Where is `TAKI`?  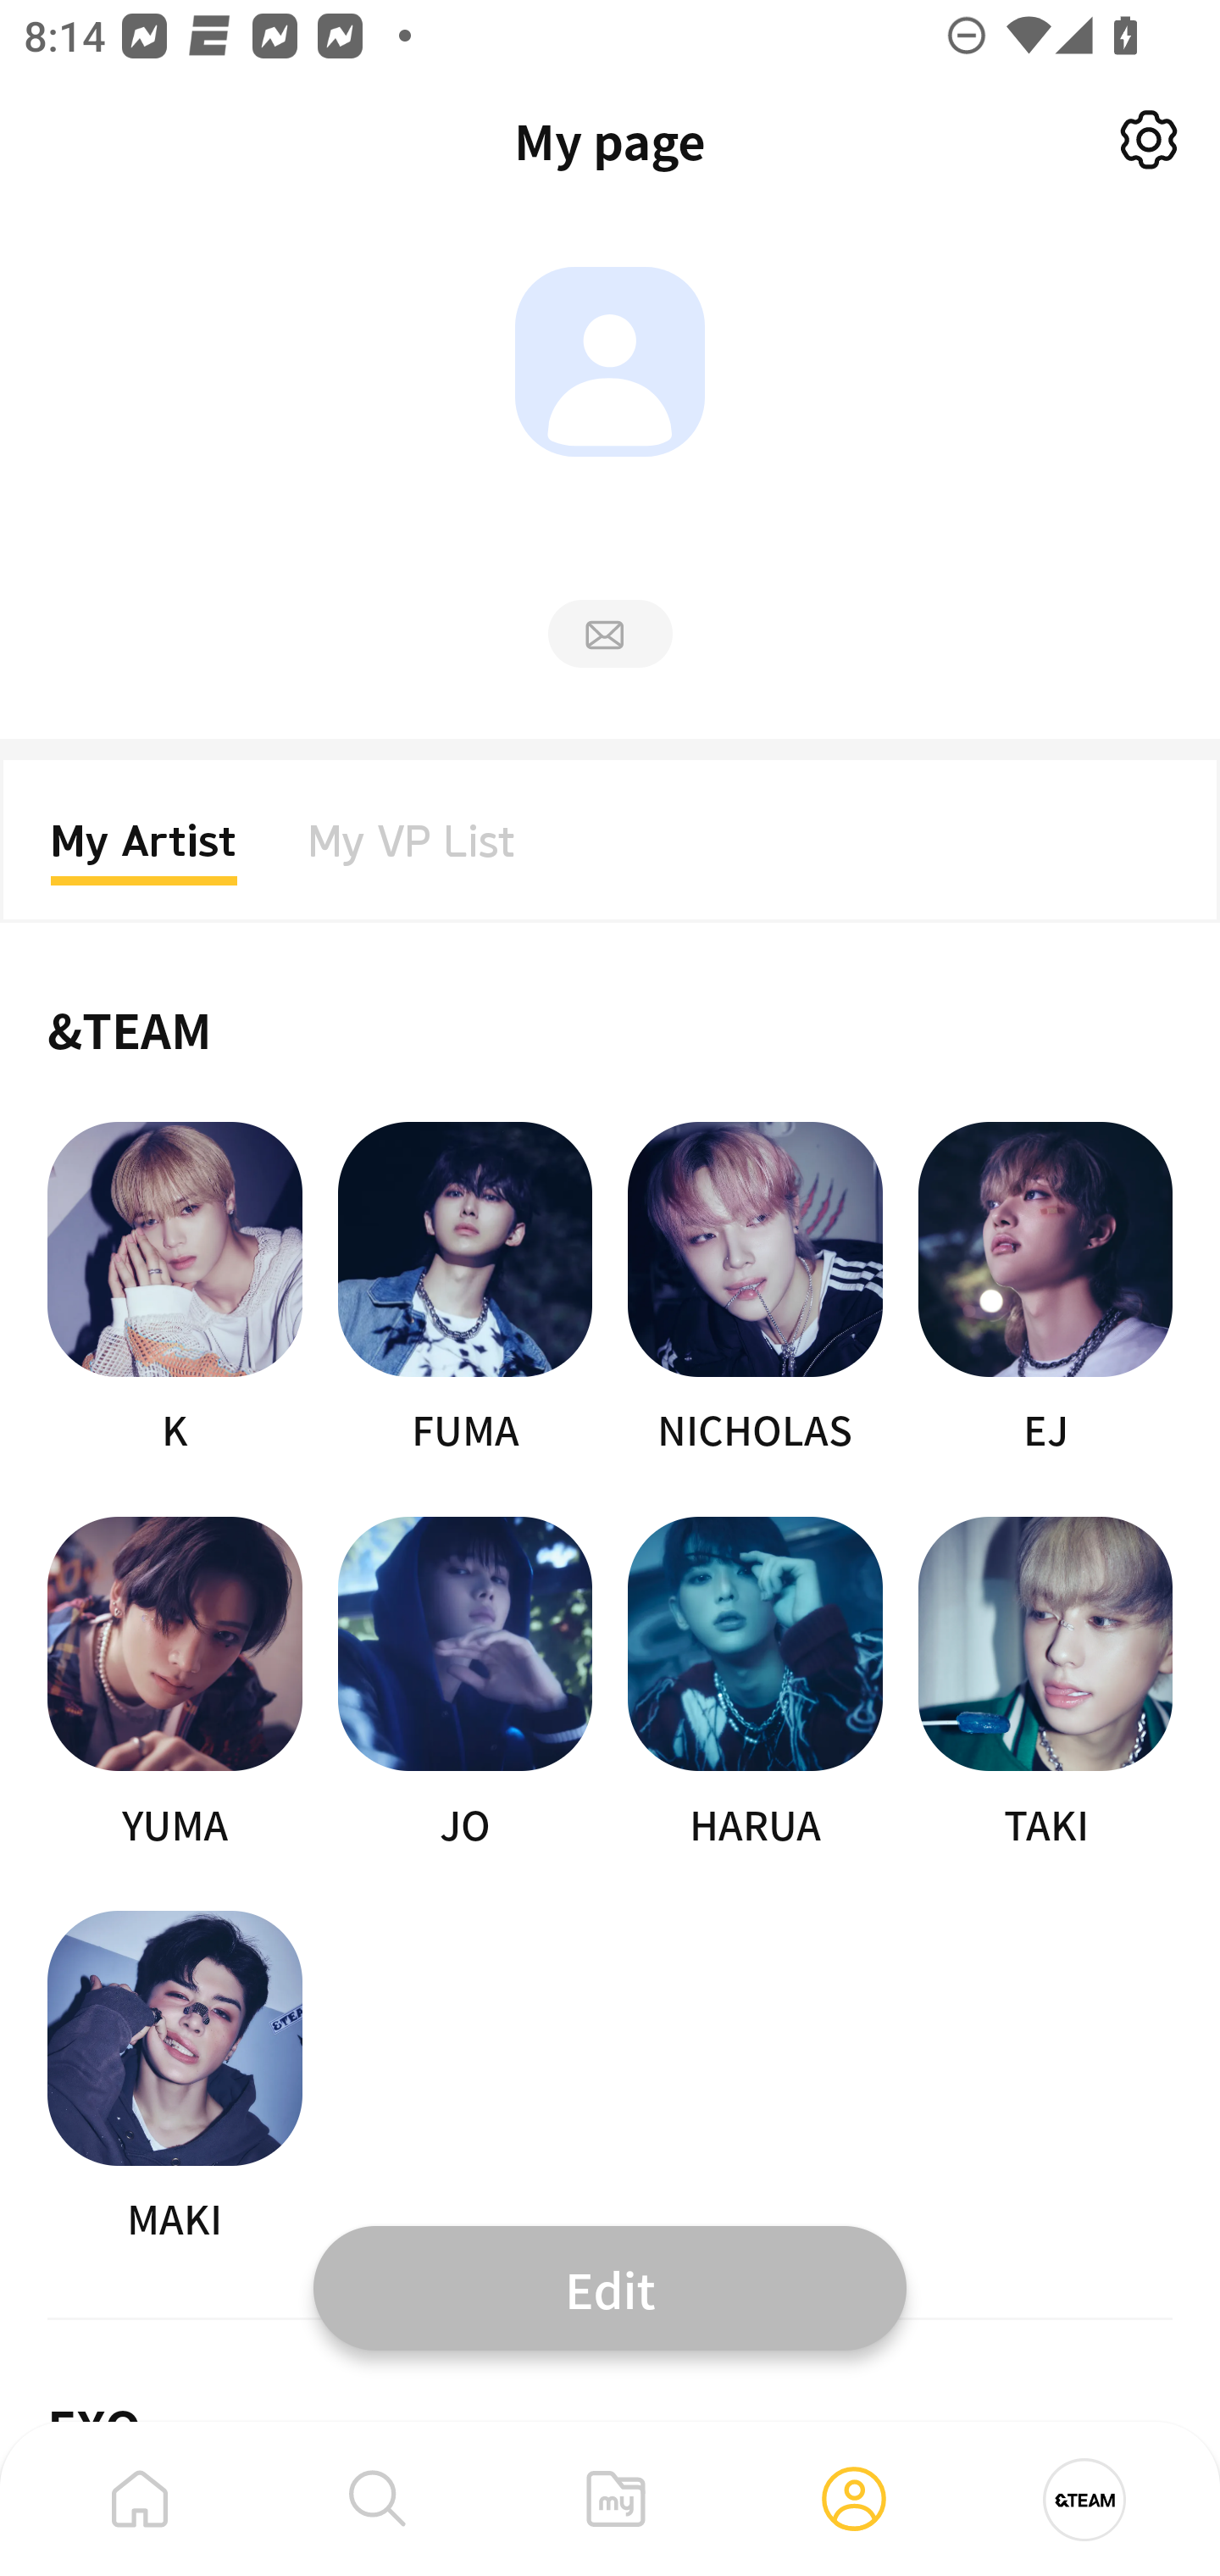 TAKI is located at coordinates (1045, 1685).